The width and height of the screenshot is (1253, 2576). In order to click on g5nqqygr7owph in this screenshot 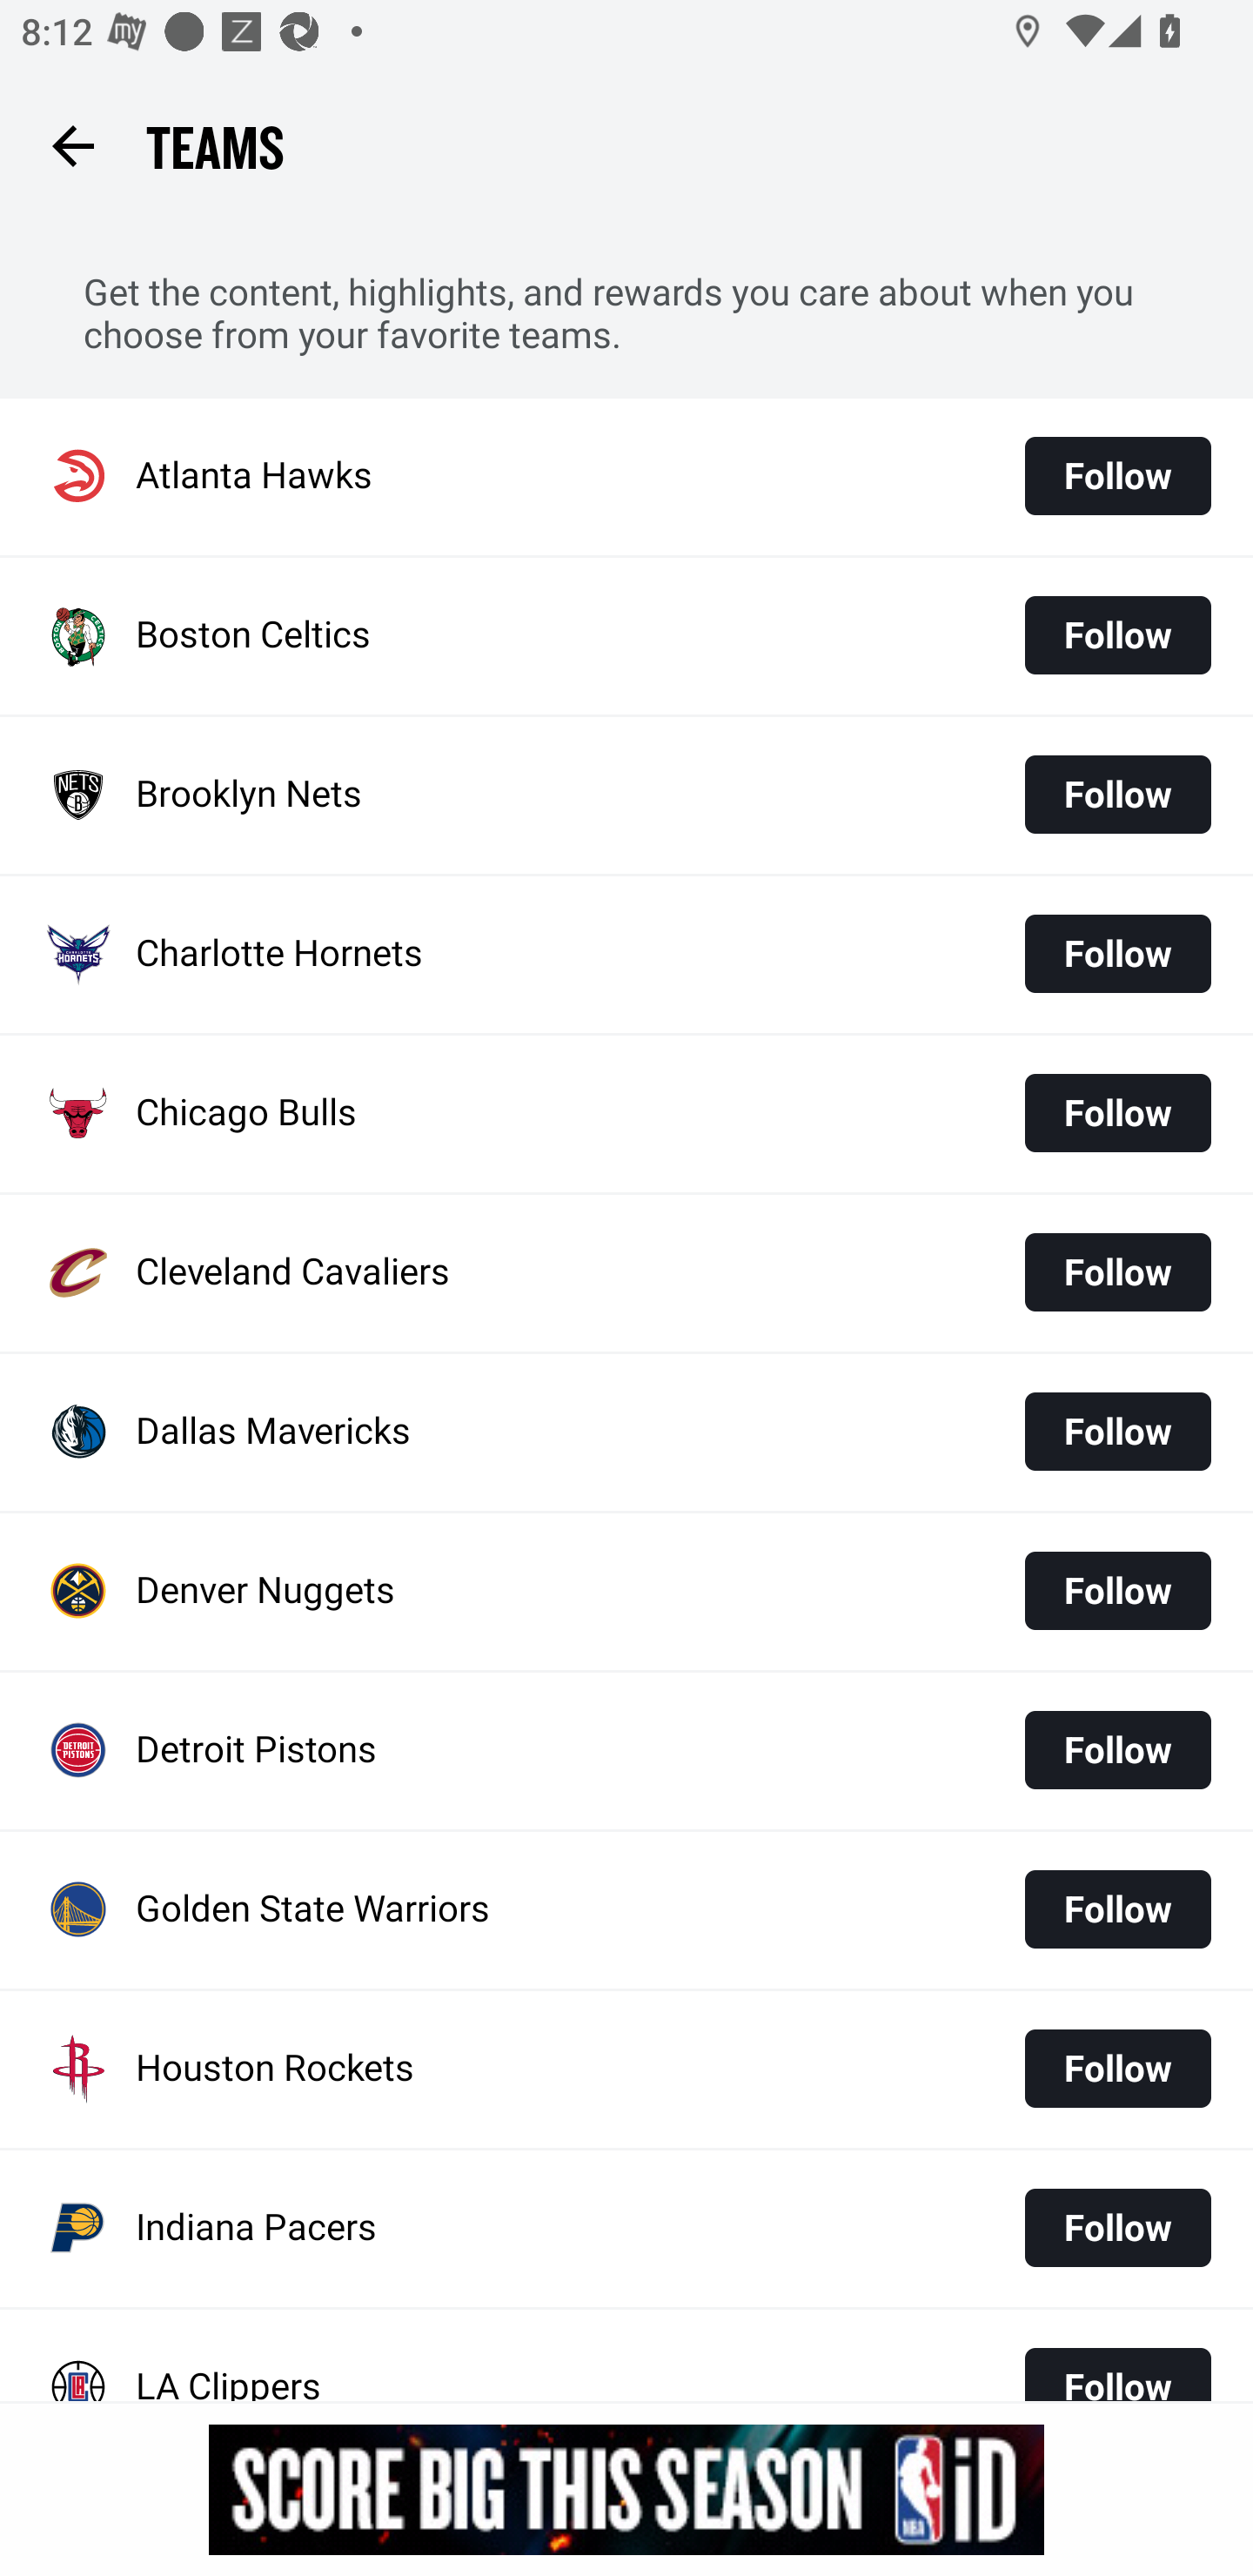, I will do `click(626, 2489)`.